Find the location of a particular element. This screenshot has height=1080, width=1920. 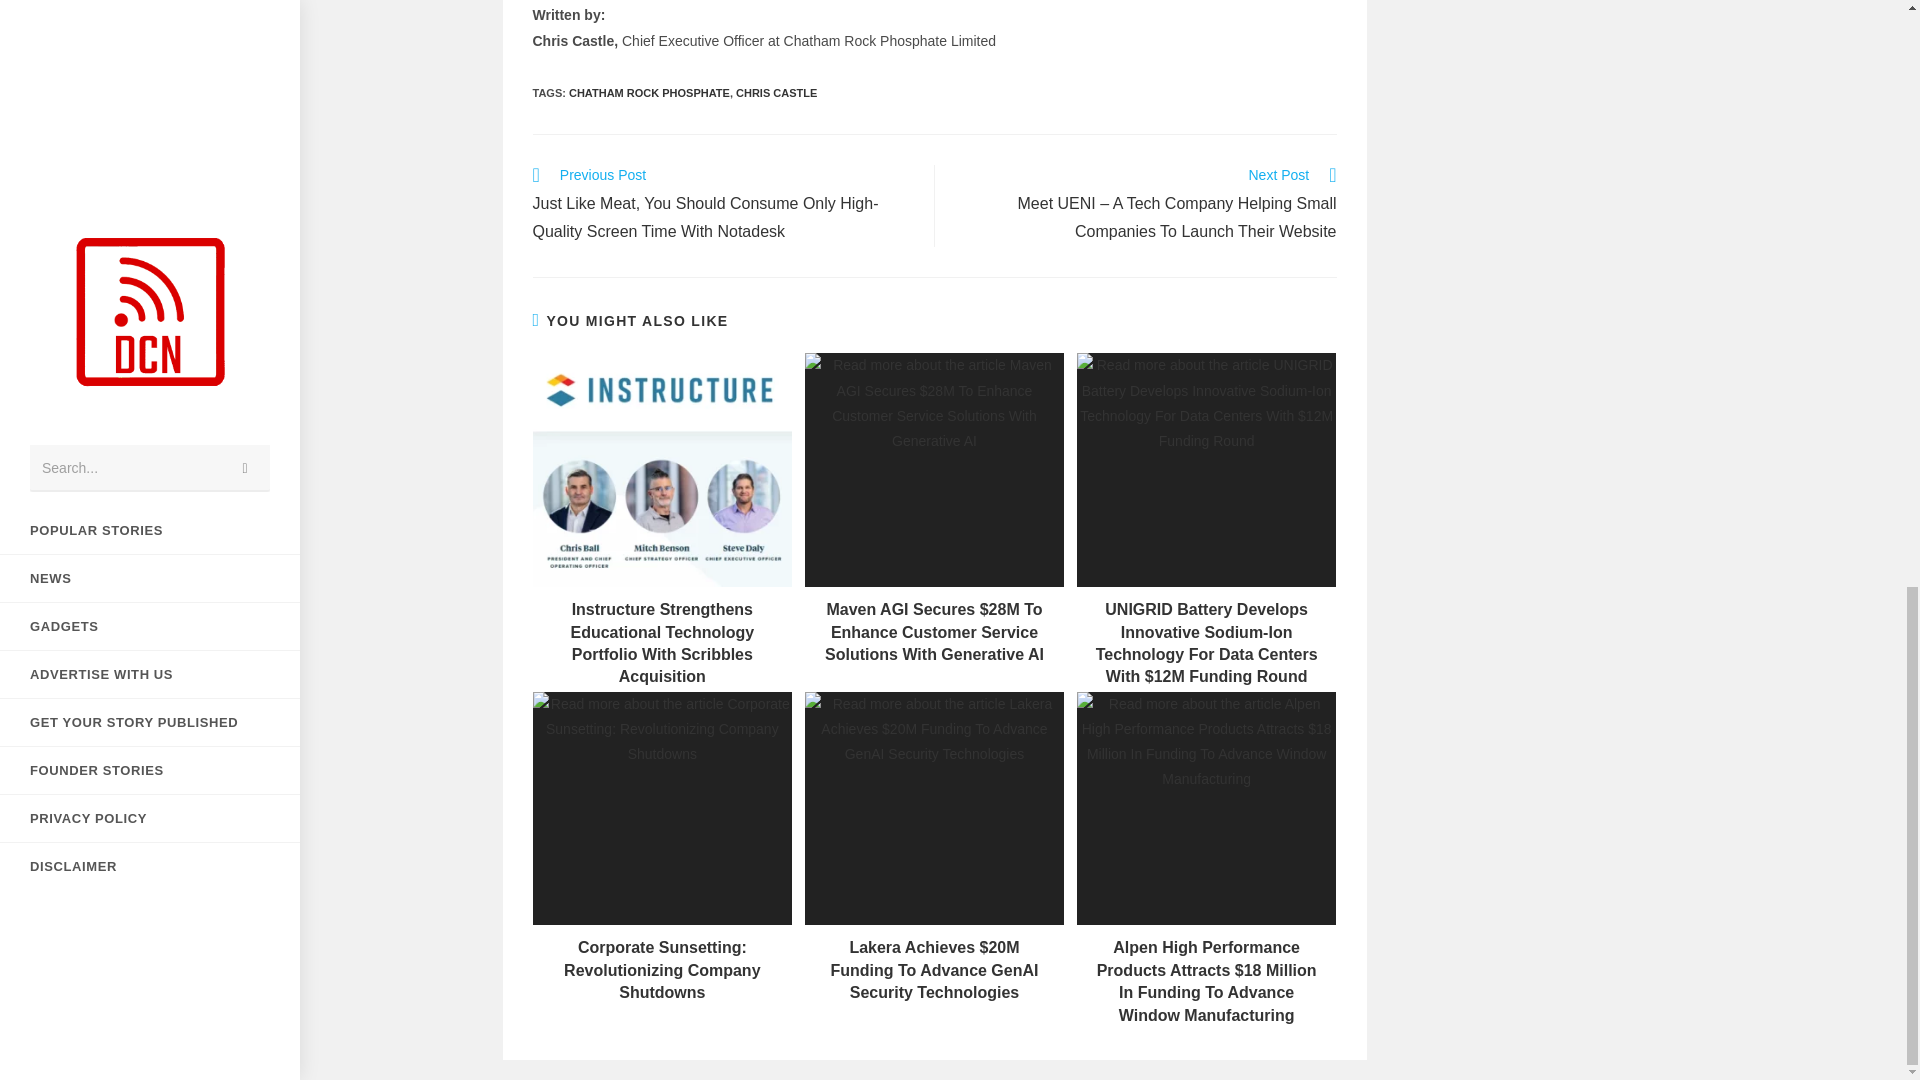

CHATHAM ROCK PHOSPHATE is located at coordinates (648, 93).